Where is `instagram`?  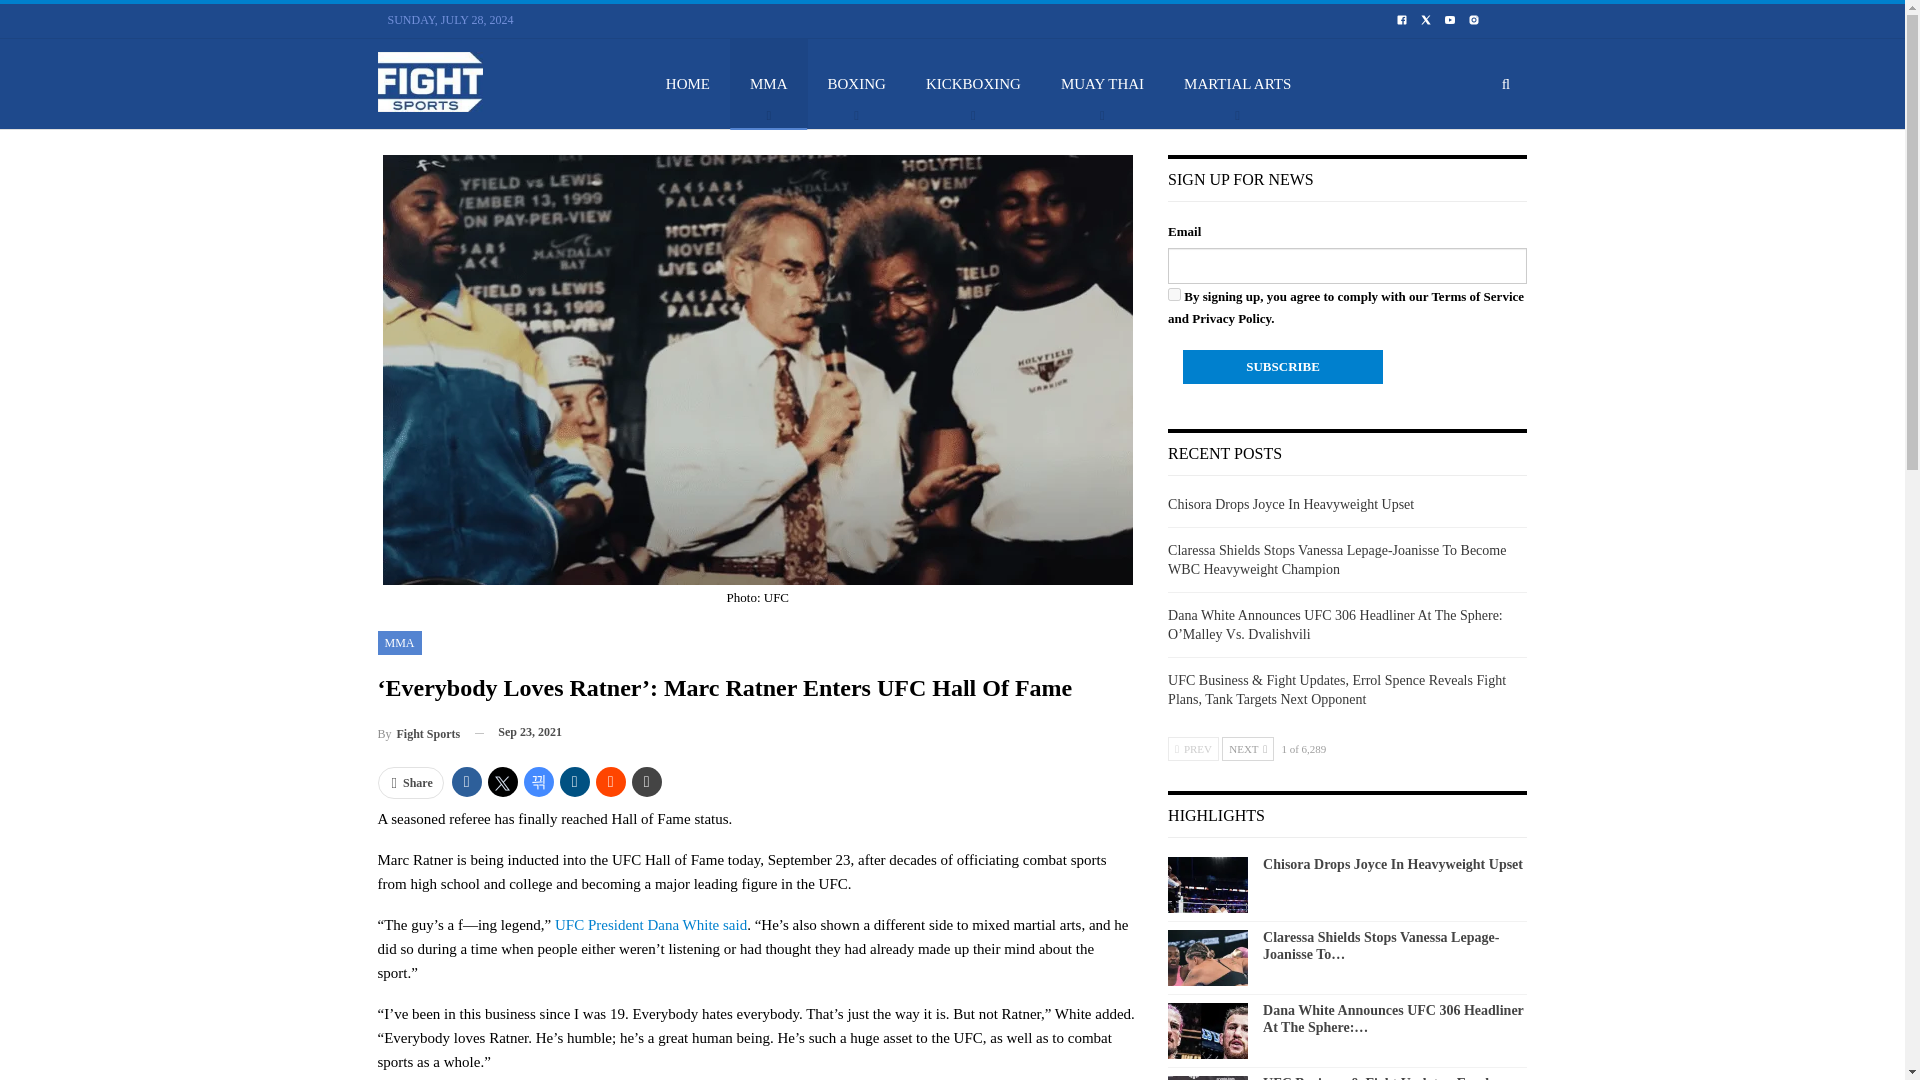
instagram is located at coordinates (1474, 20).